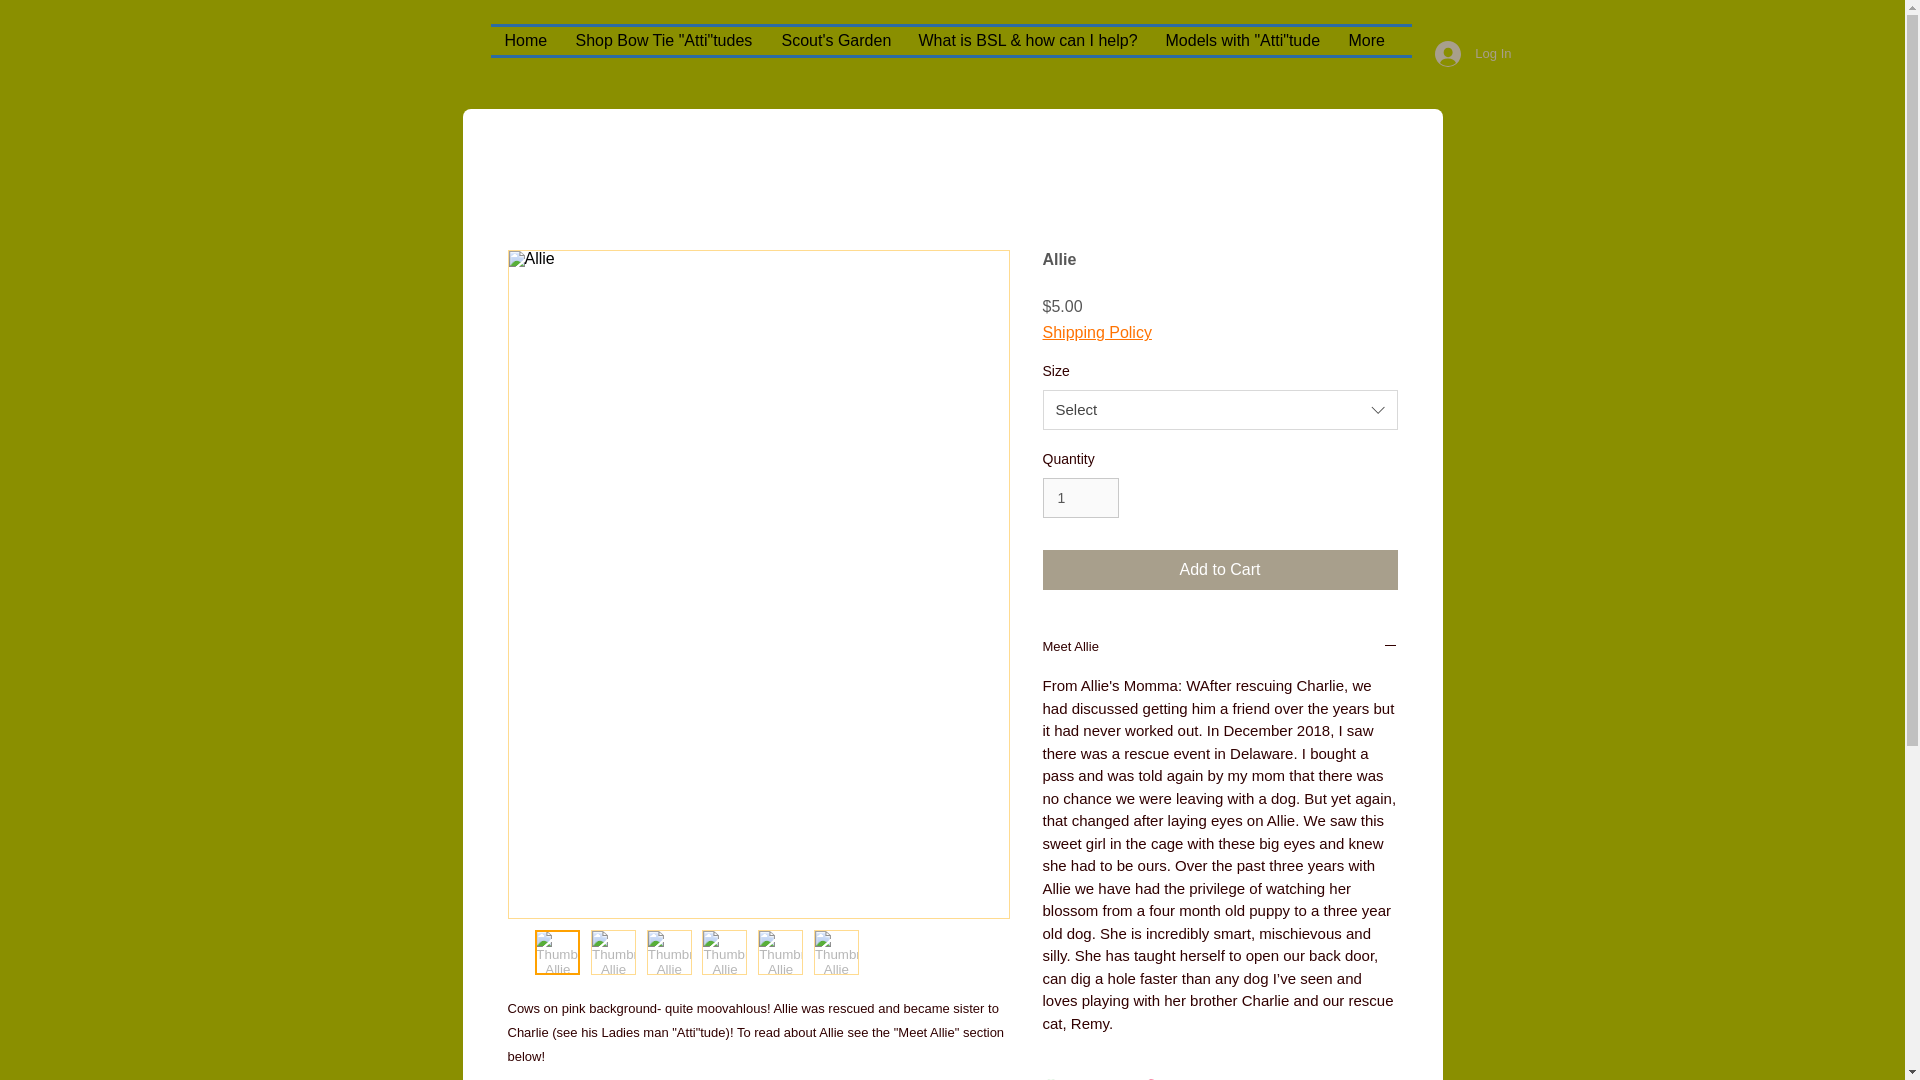 Image resolution: width=1920 pixels, height=1080 pixels. What do you see at coordinates (665, 41) in the screenshot?
I see `Shop Bow Tie "Atti"tudes` at bounding box center [665, 41].